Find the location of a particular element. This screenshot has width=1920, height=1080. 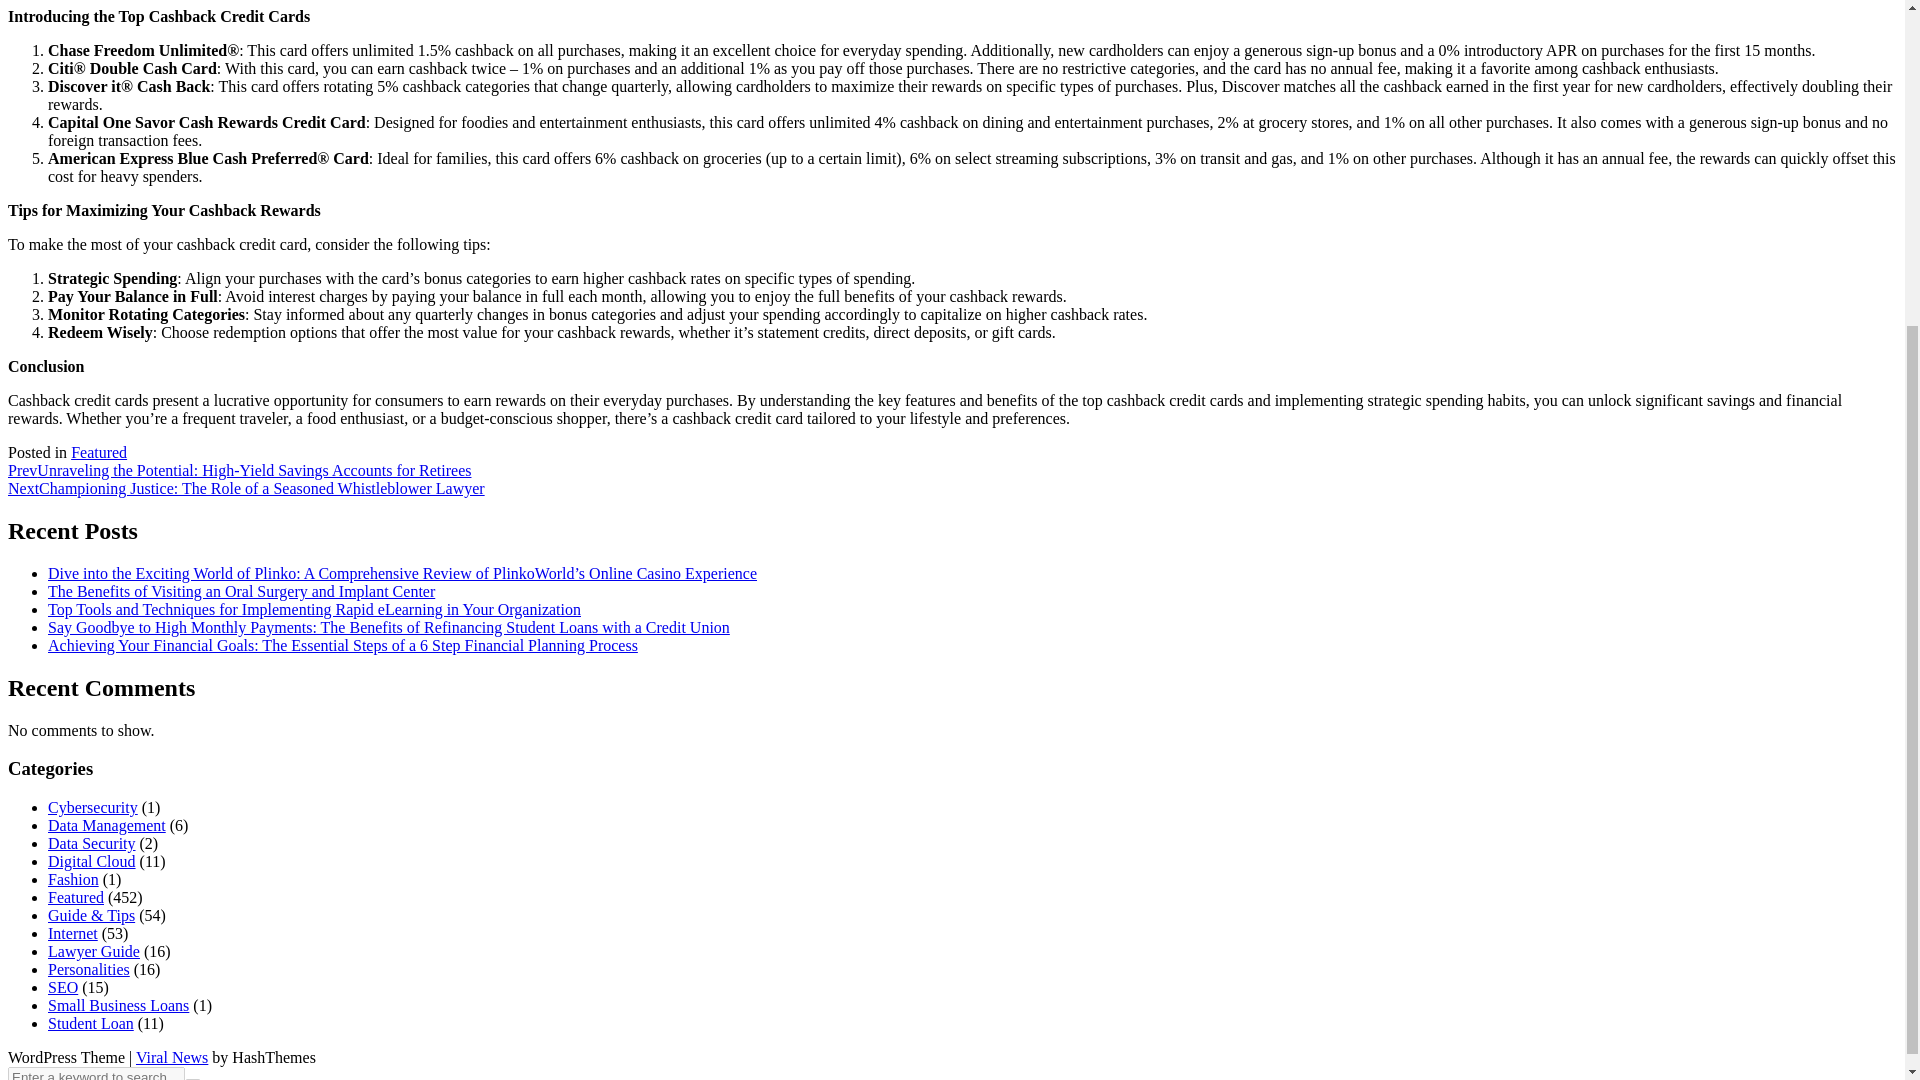

Digital Cloud is located at coordinates (92, 862).